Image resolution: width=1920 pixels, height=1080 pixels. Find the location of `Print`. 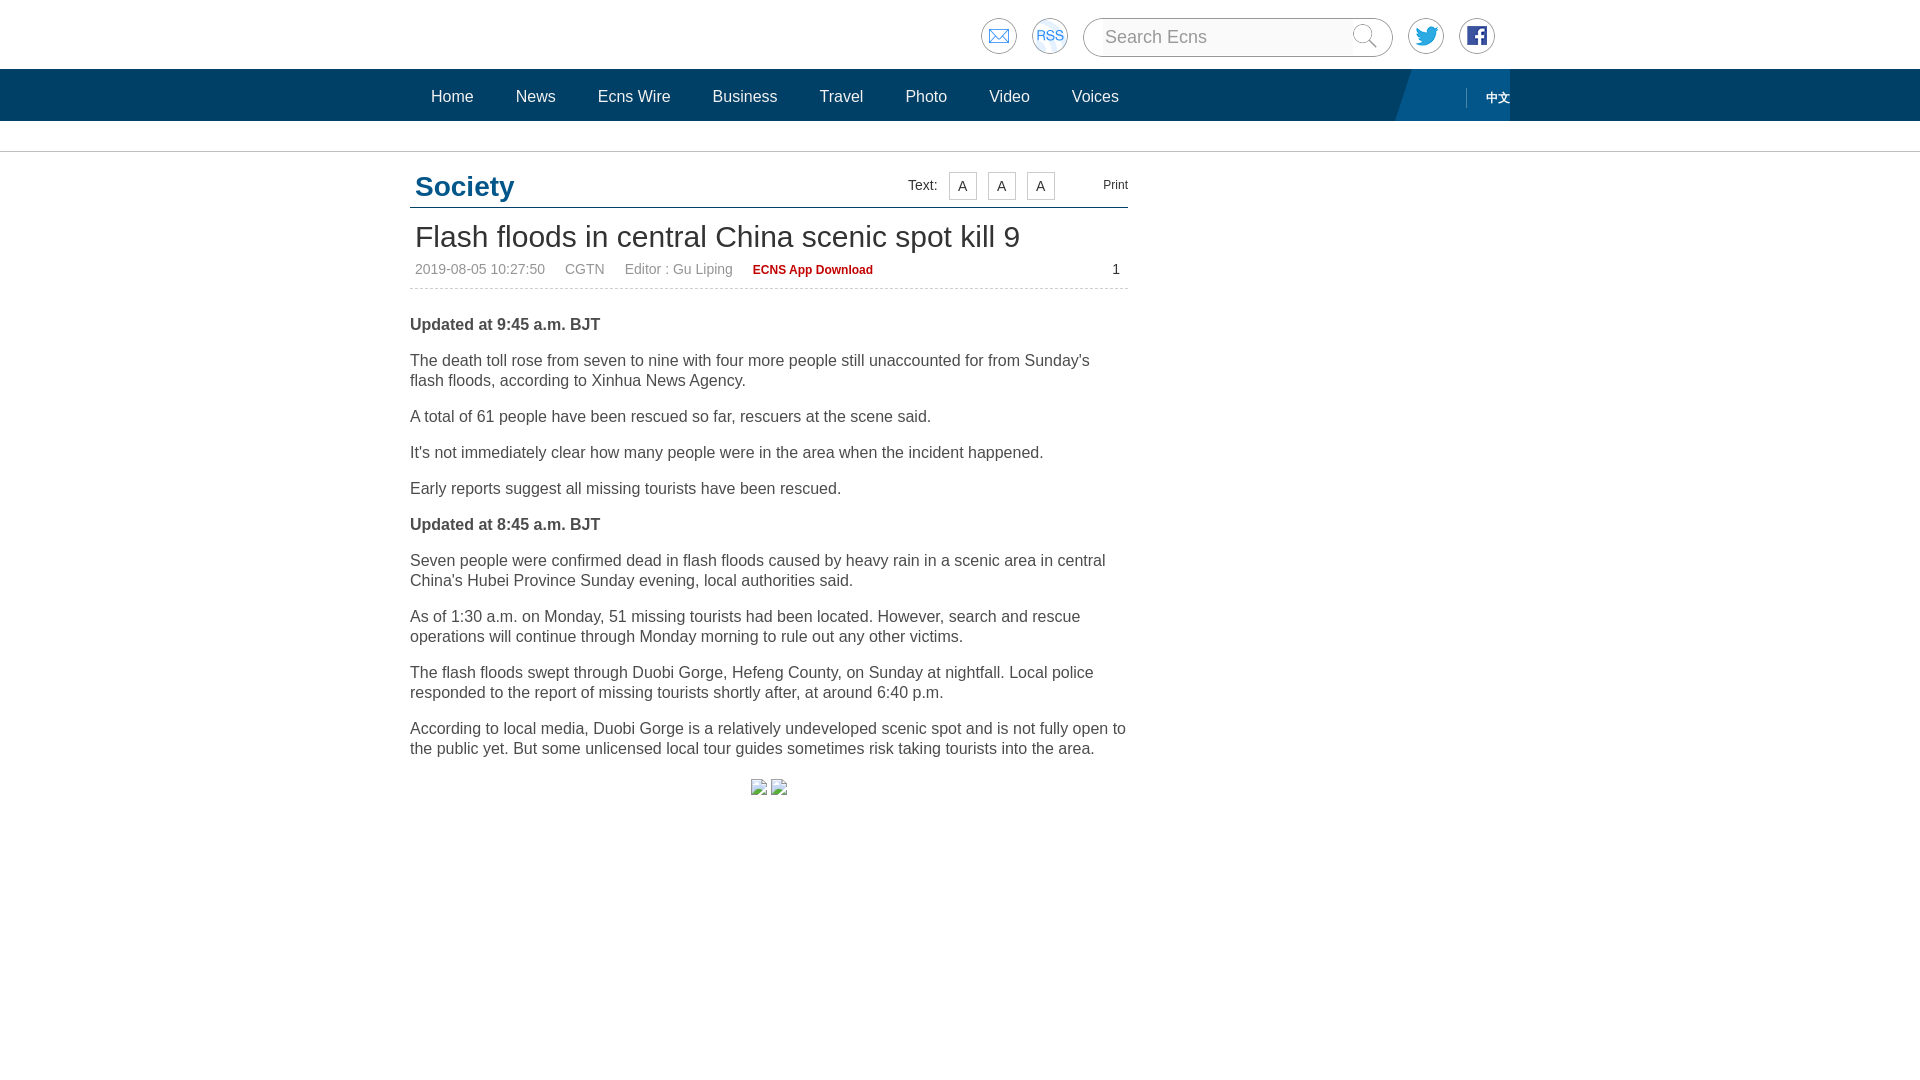

Print is located at coordinates (1102, 184).